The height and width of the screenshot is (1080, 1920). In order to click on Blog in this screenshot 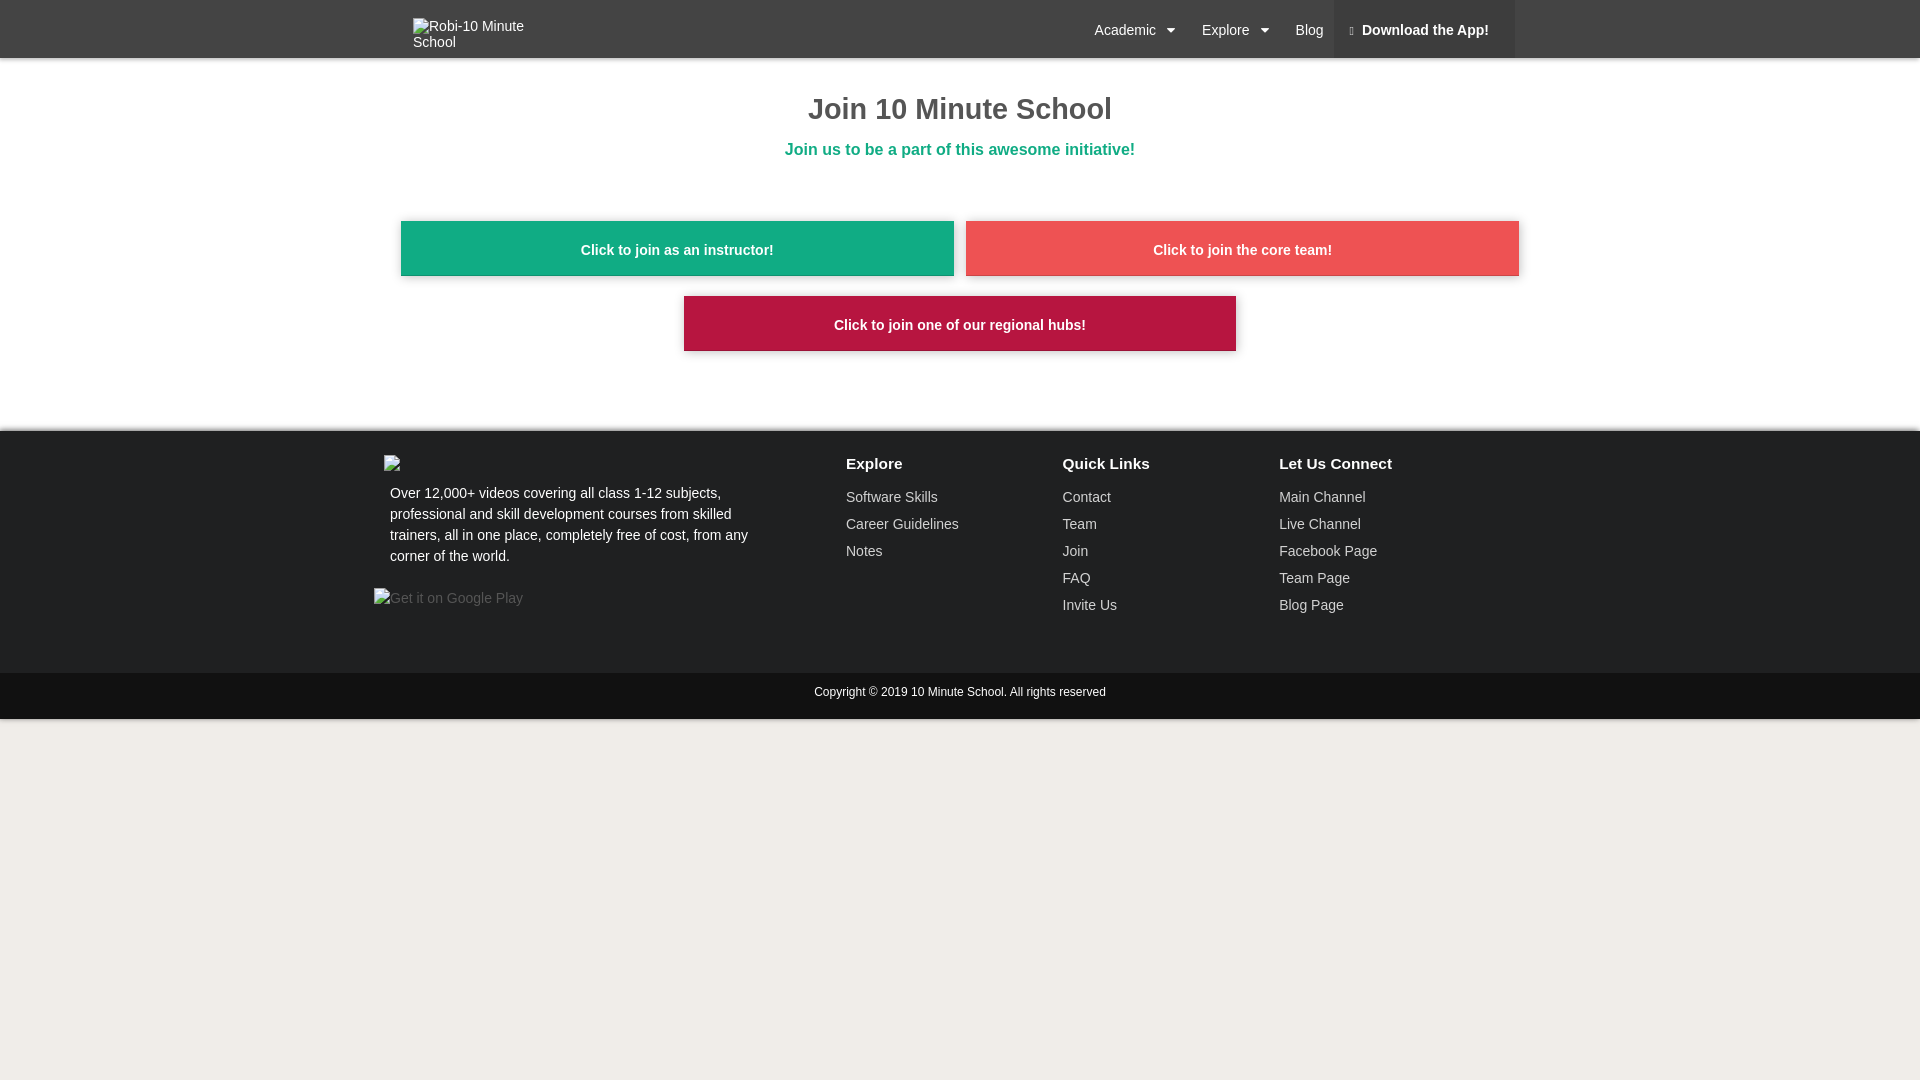, I will do `click(1311, 29)`.